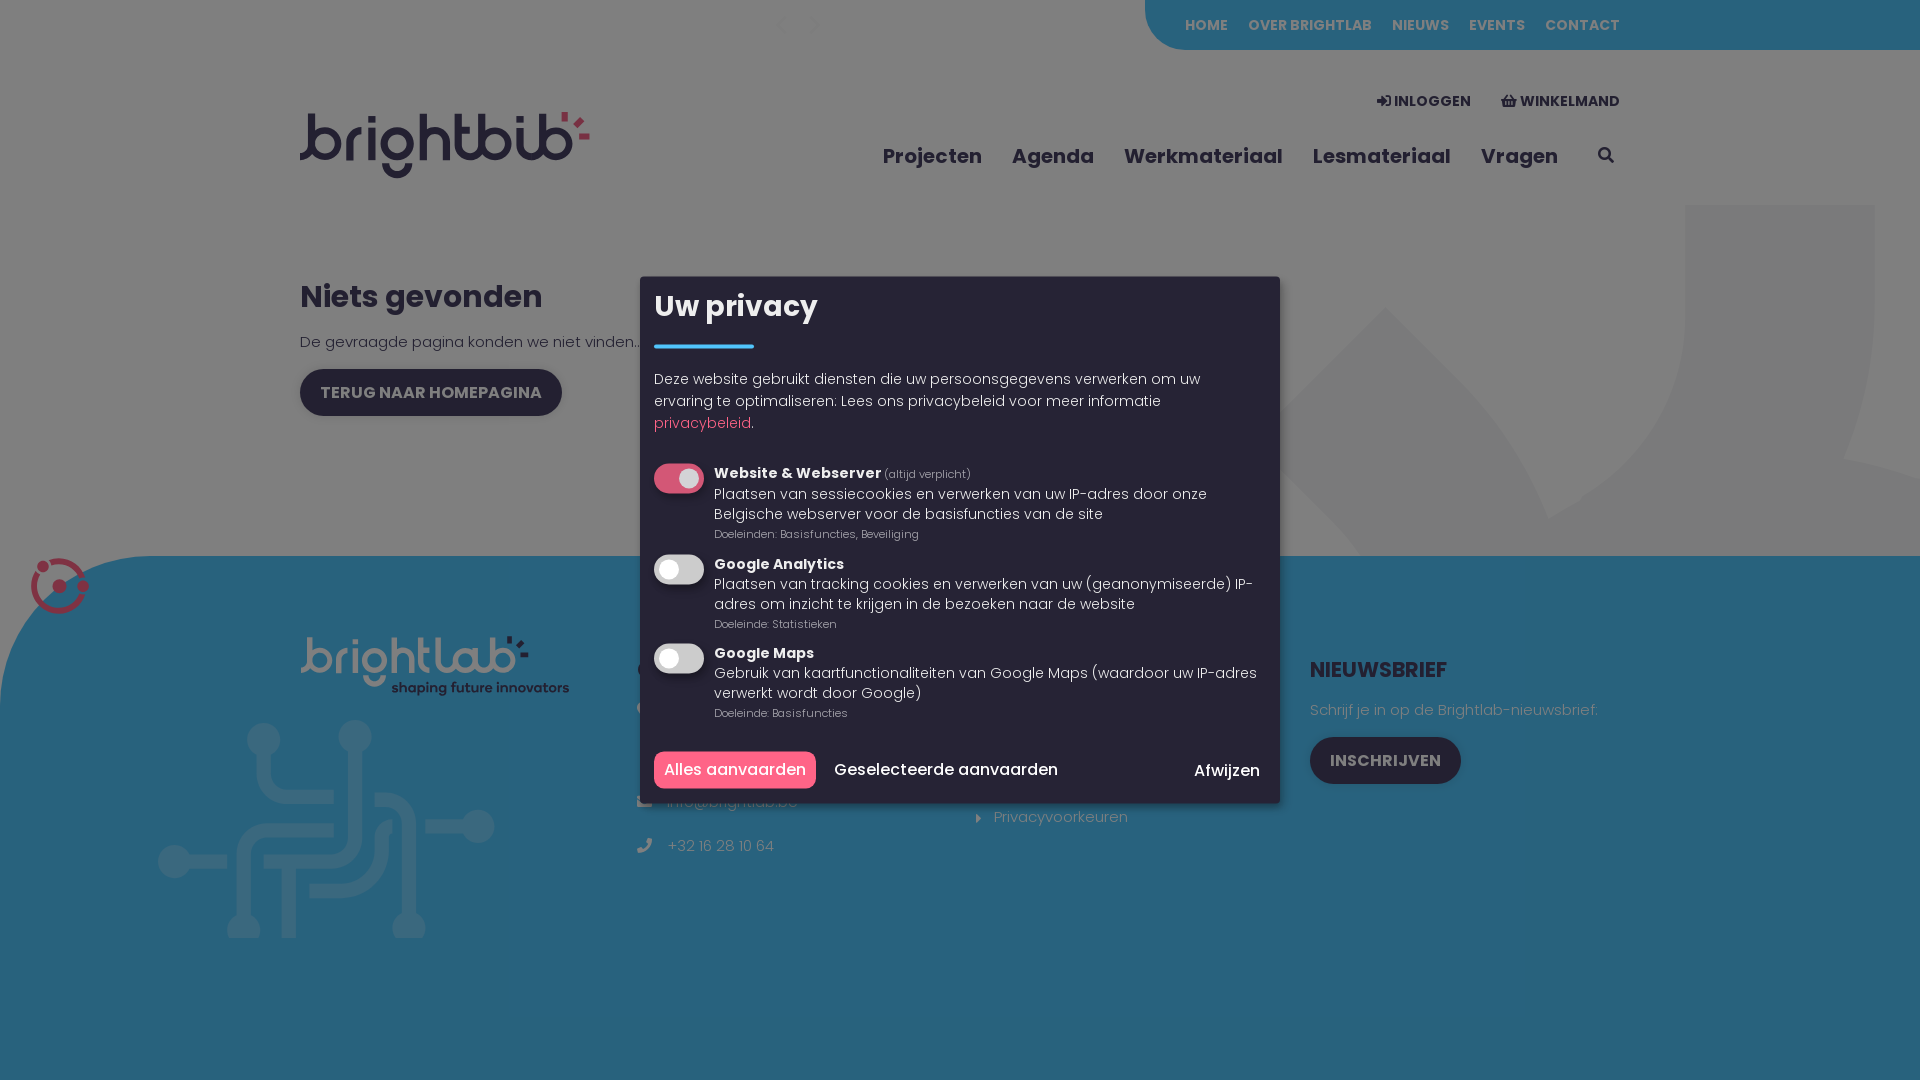  What do you see at coordinates (732, 802) in the screenshot?
I see `info@brightlab.be` at bounding box center [732, 802].